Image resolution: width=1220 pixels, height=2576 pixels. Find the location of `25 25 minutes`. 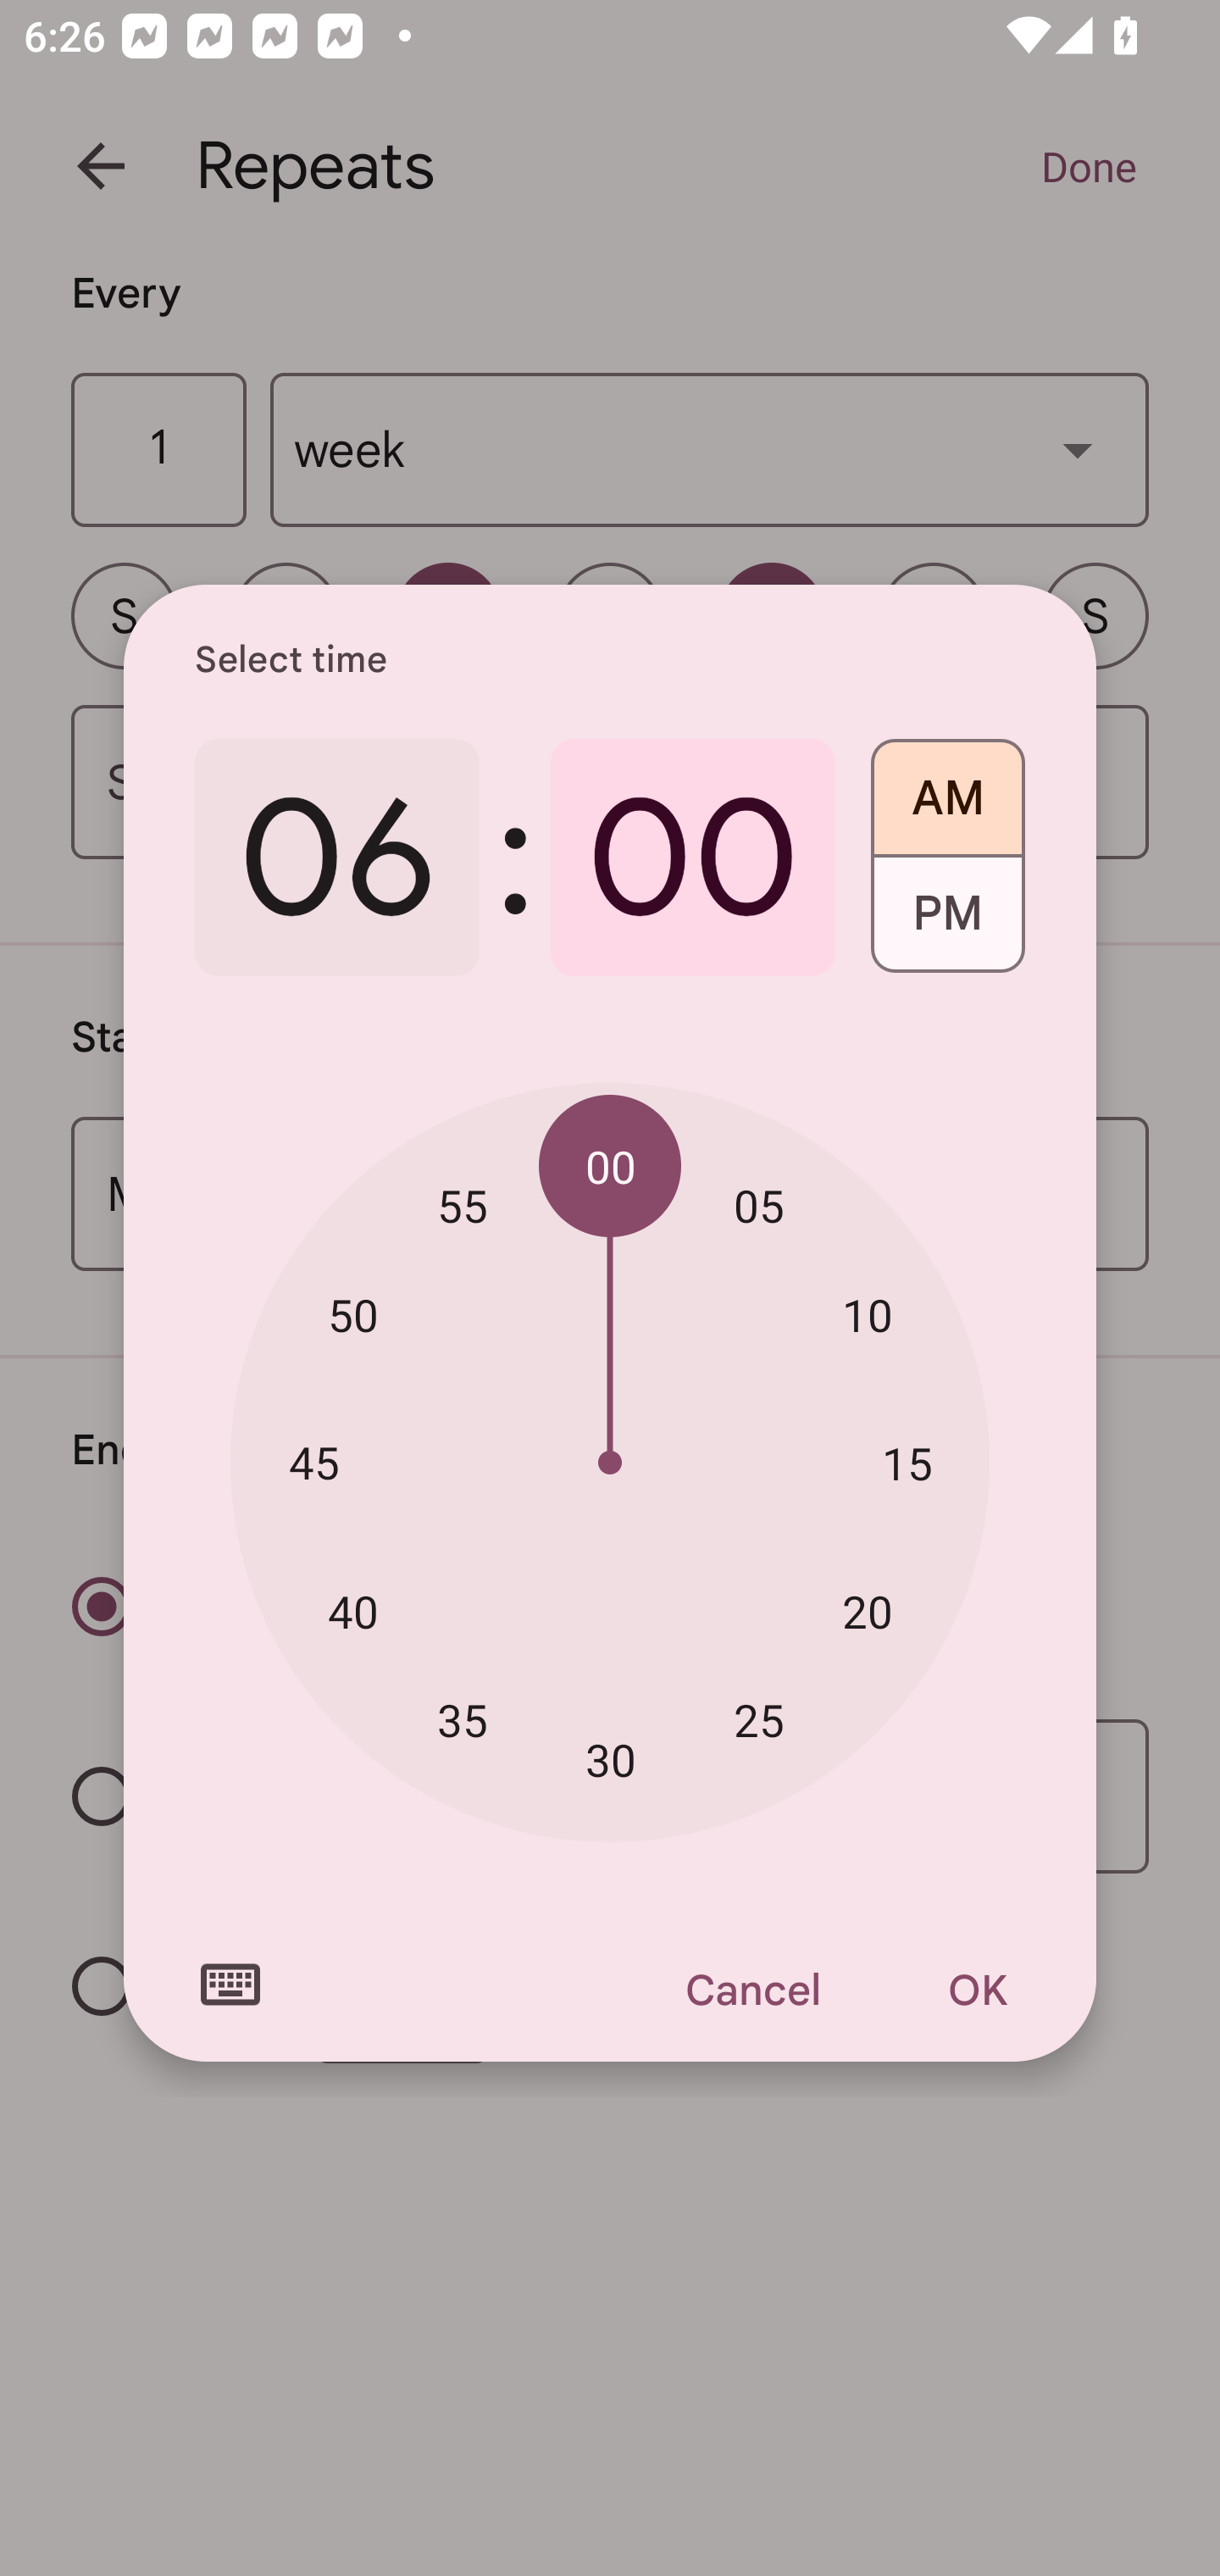

25 25 minutes is located at coordinates (759, 1718).